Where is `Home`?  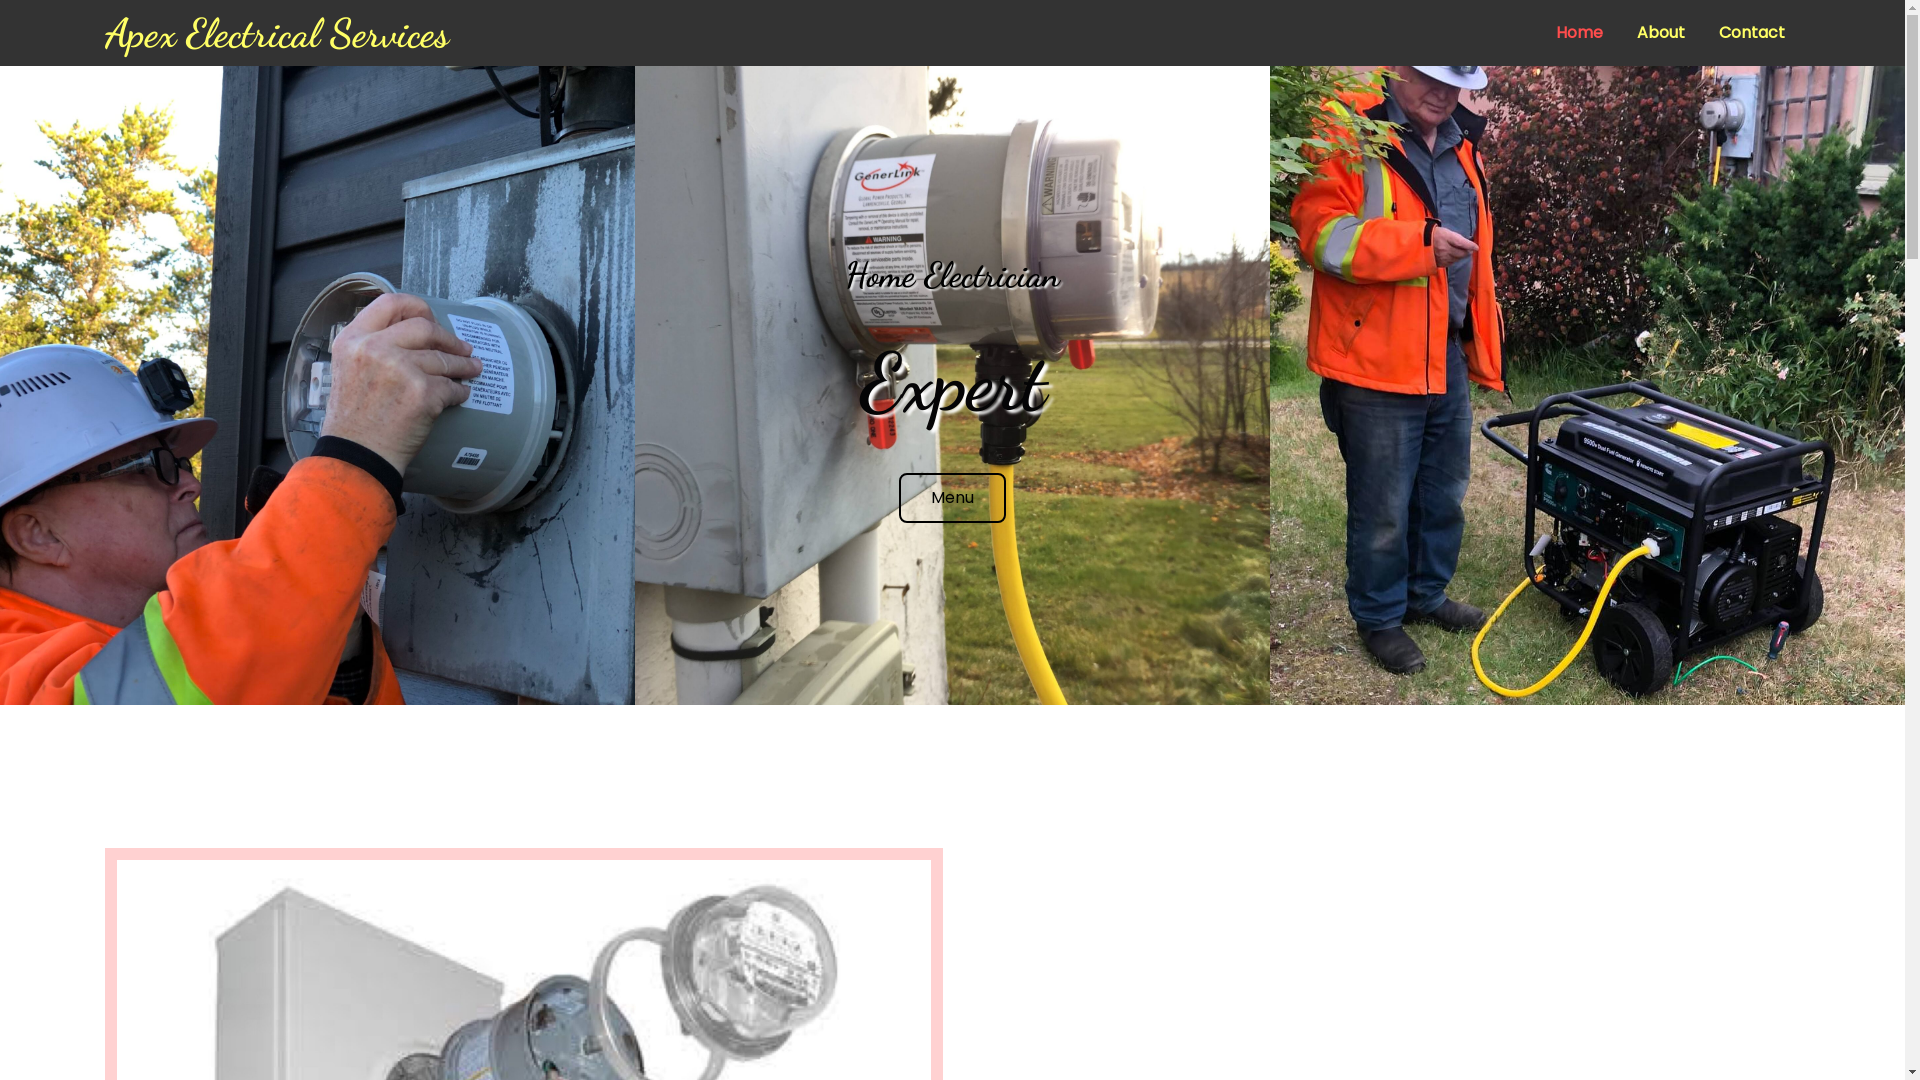
Home is located at coordinates (1580, 33).